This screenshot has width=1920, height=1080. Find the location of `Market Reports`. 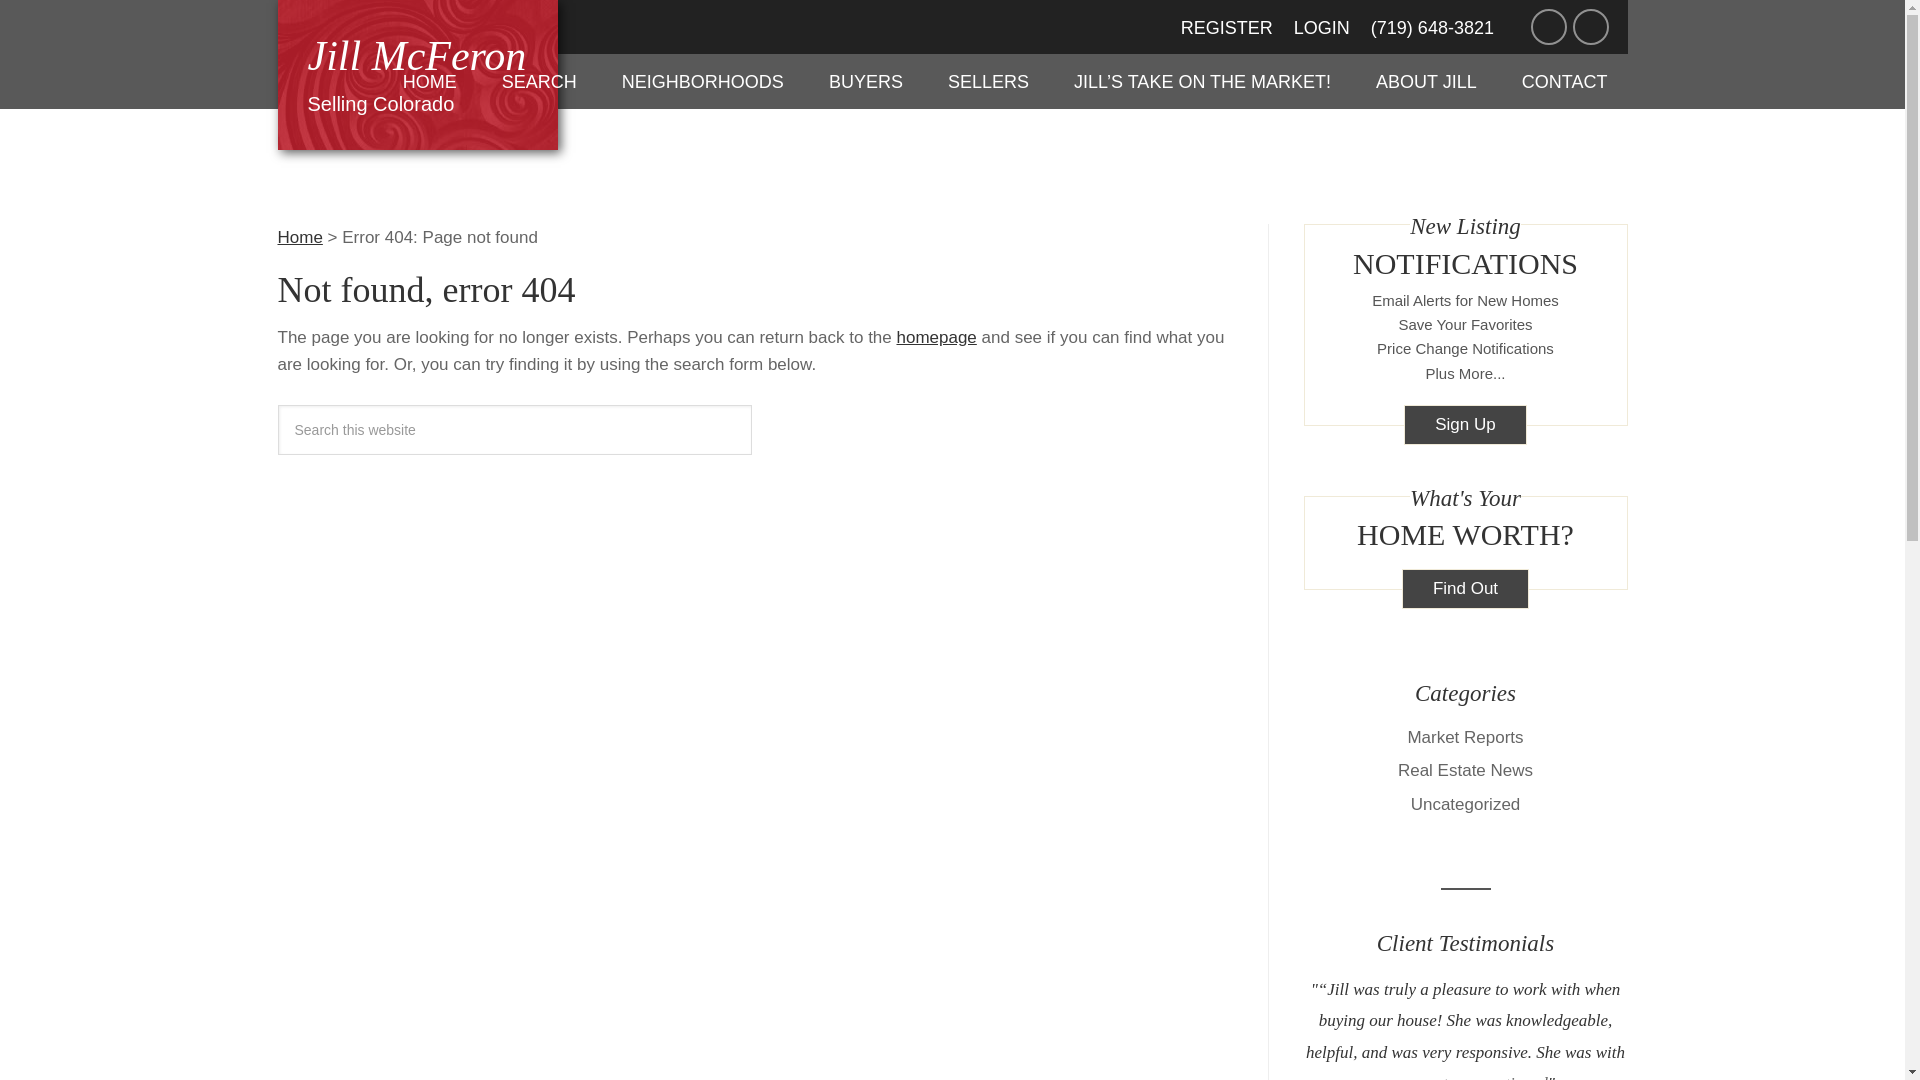

Market Reports is located at coordinates (418, 74).